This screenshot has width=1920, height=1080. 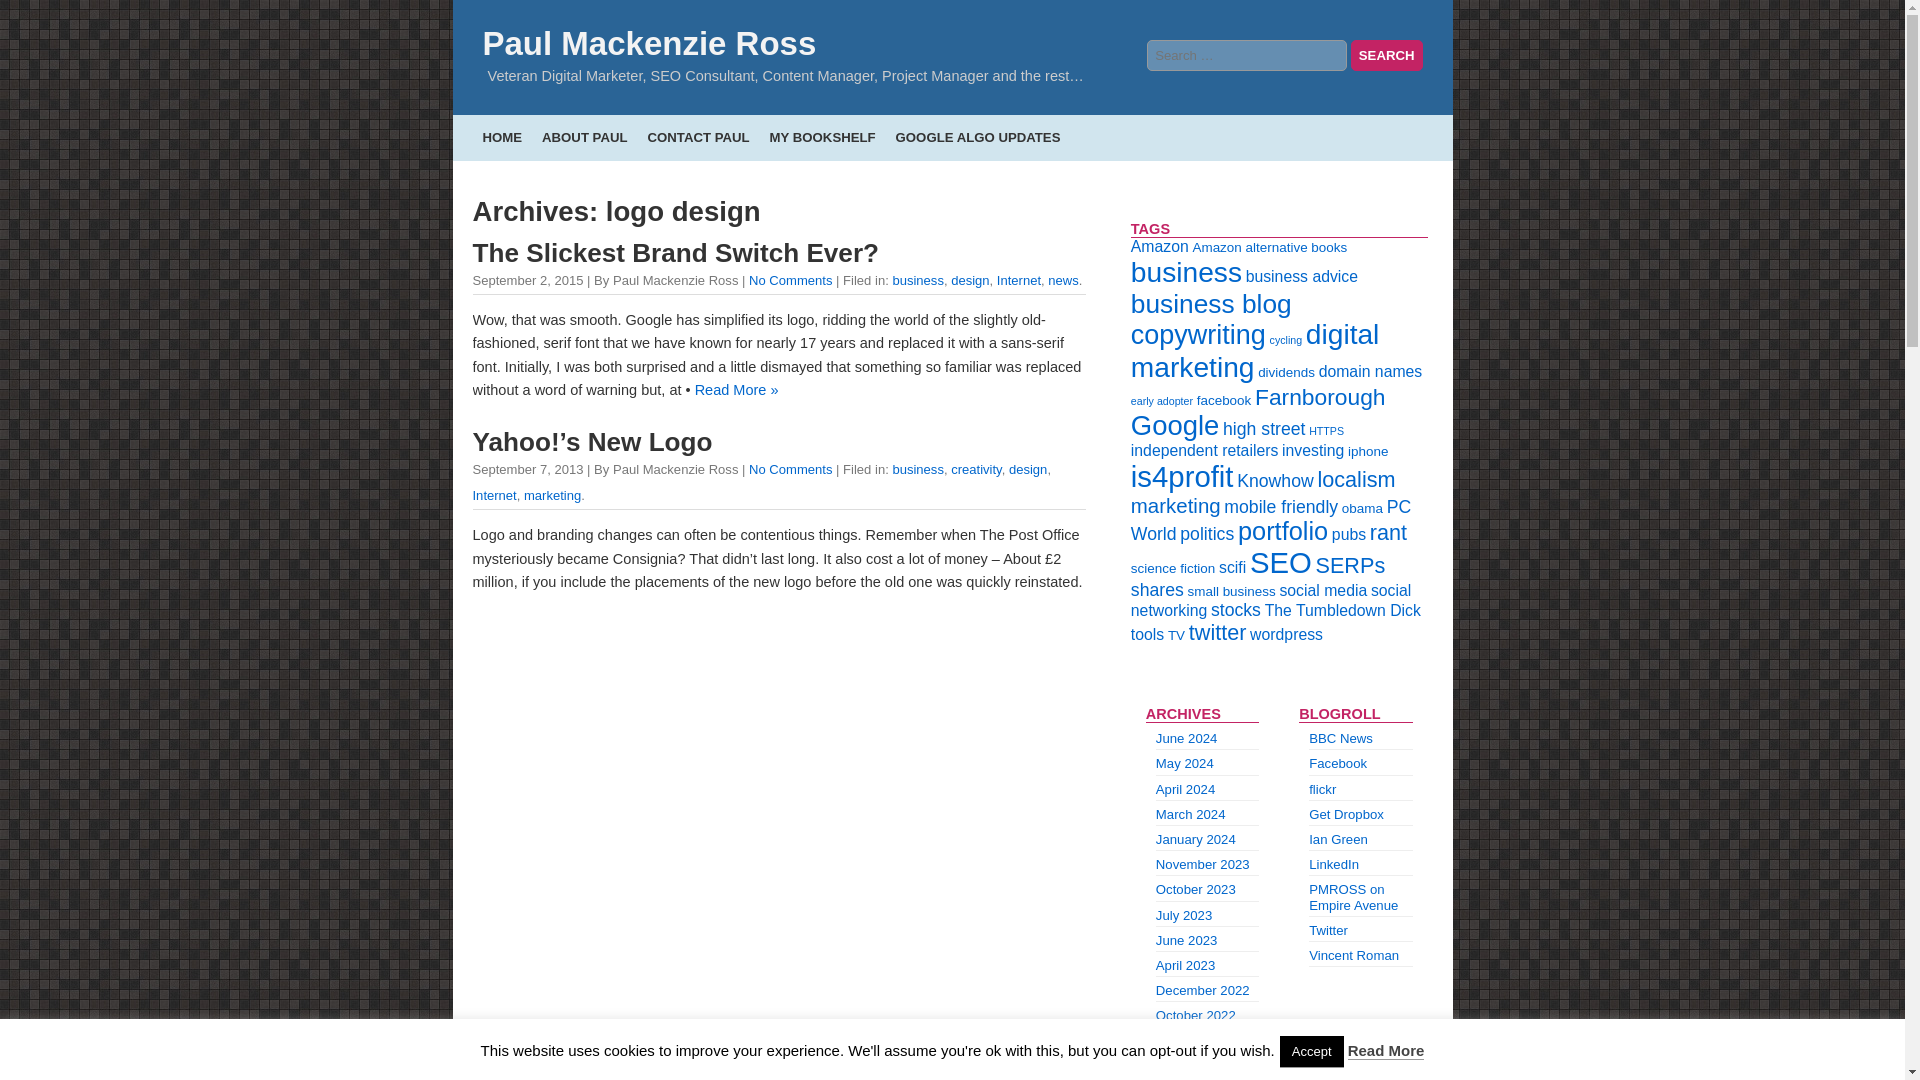 What do you see at coordinates (978, 136) in the screenshot?
I see `GOOGLE ALGO UPDATES` at bounding box center [978, 136].